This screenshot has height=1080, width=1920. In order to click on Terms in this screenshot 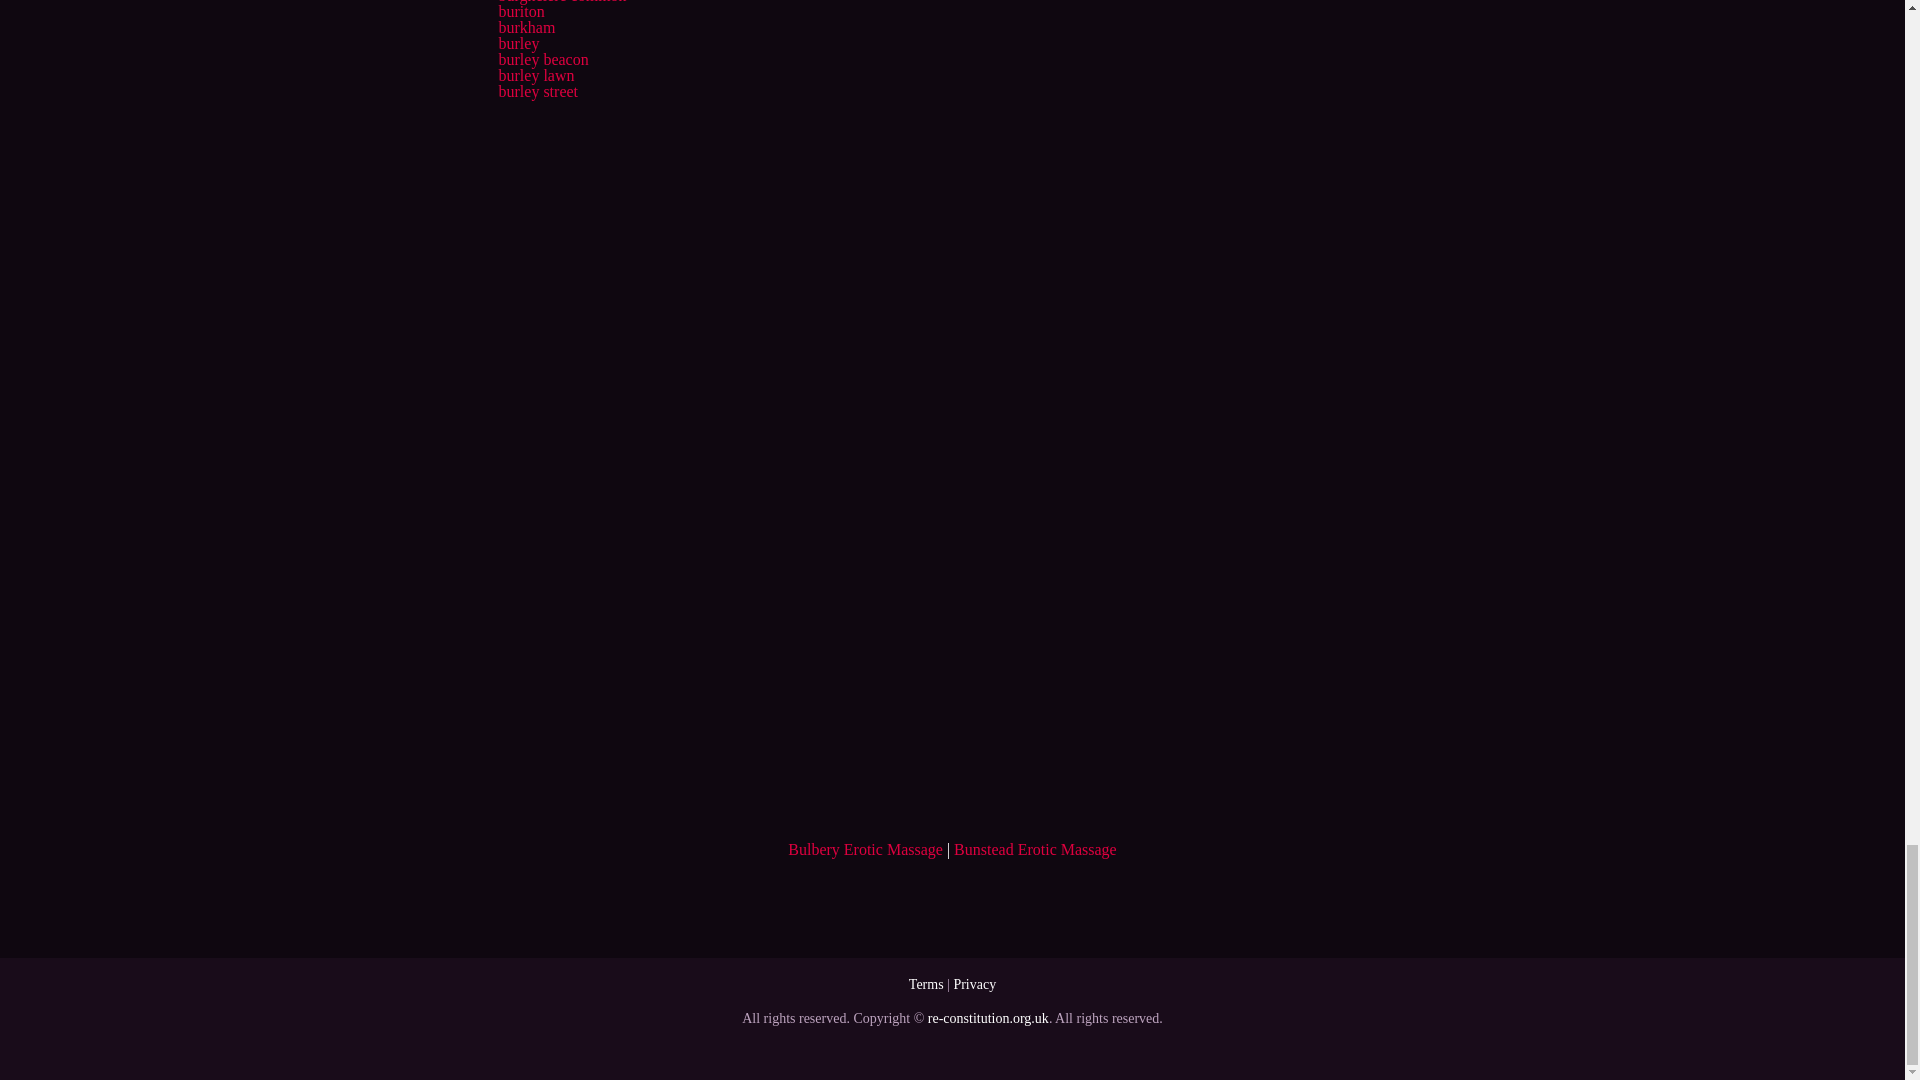, I will do `click(926, 984)`.